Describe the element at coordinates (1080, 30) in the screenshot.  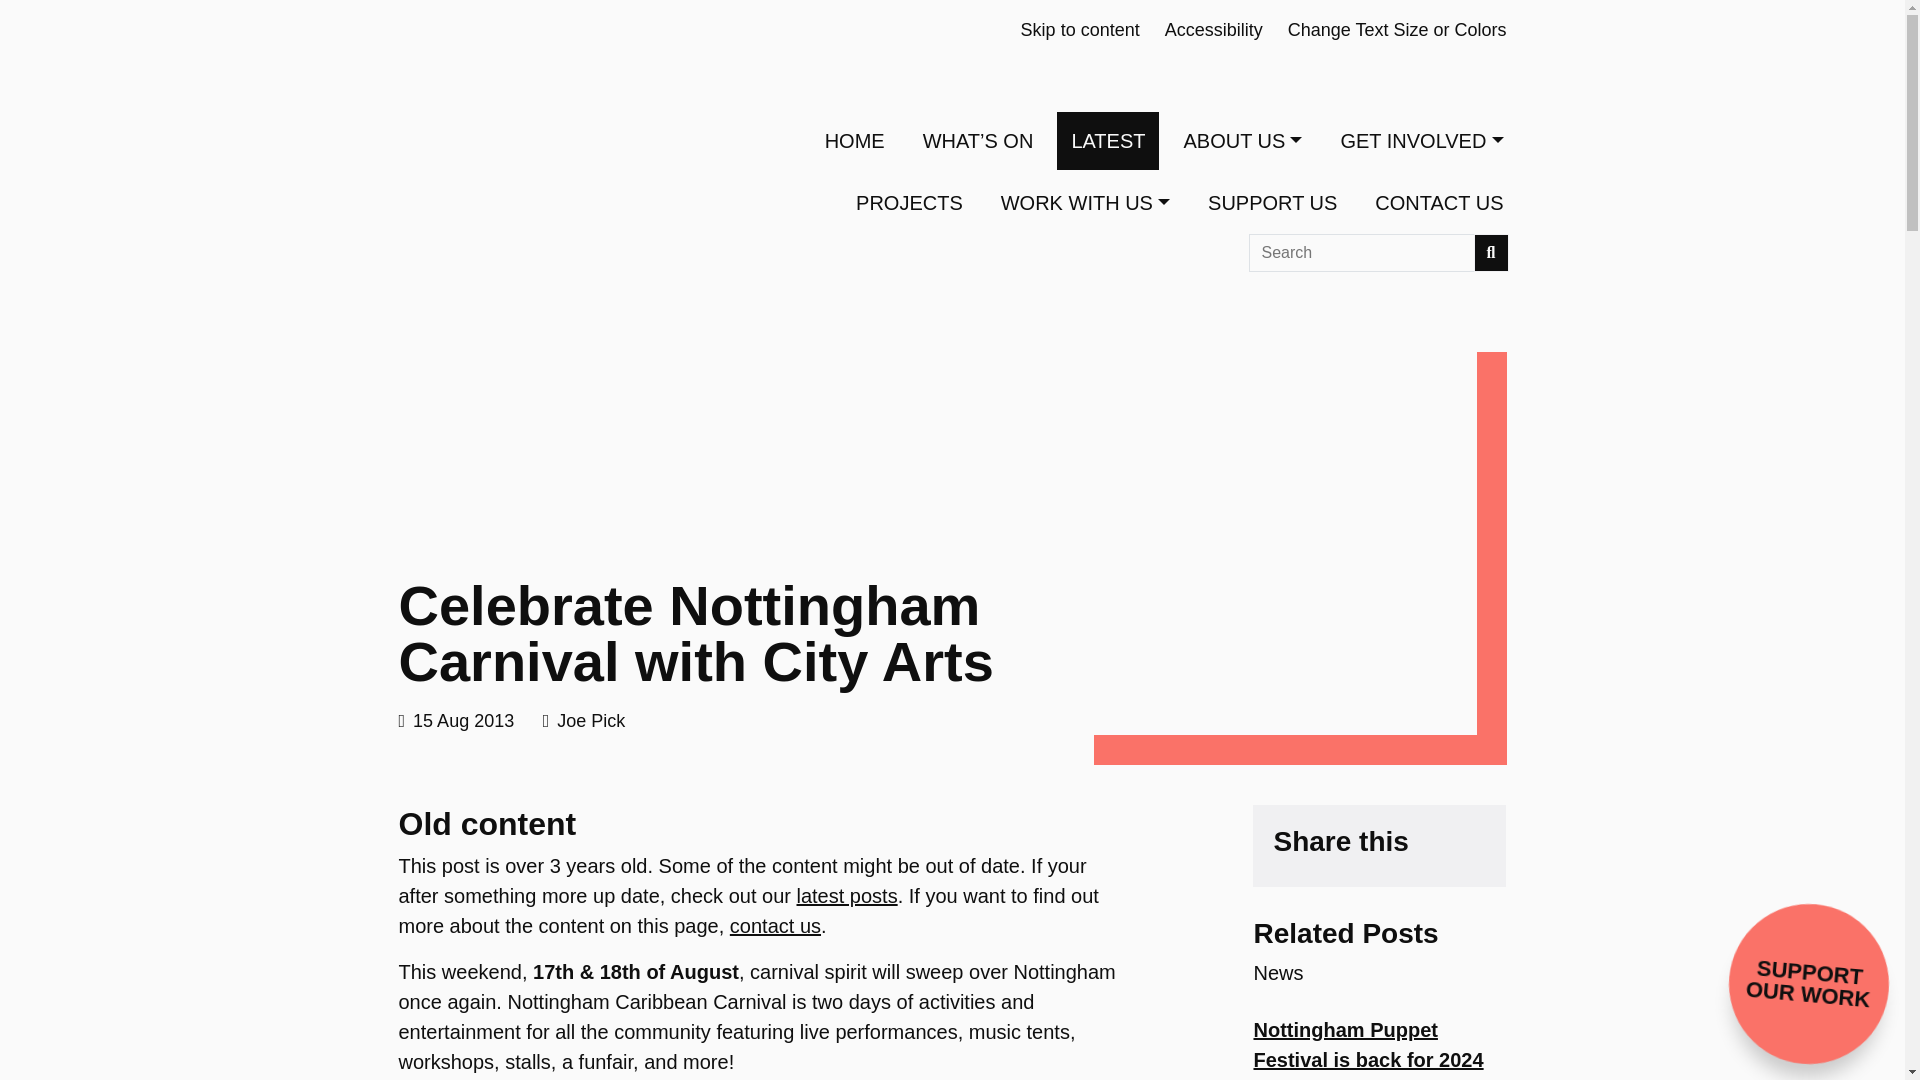
I see `Skip to content` at that location.